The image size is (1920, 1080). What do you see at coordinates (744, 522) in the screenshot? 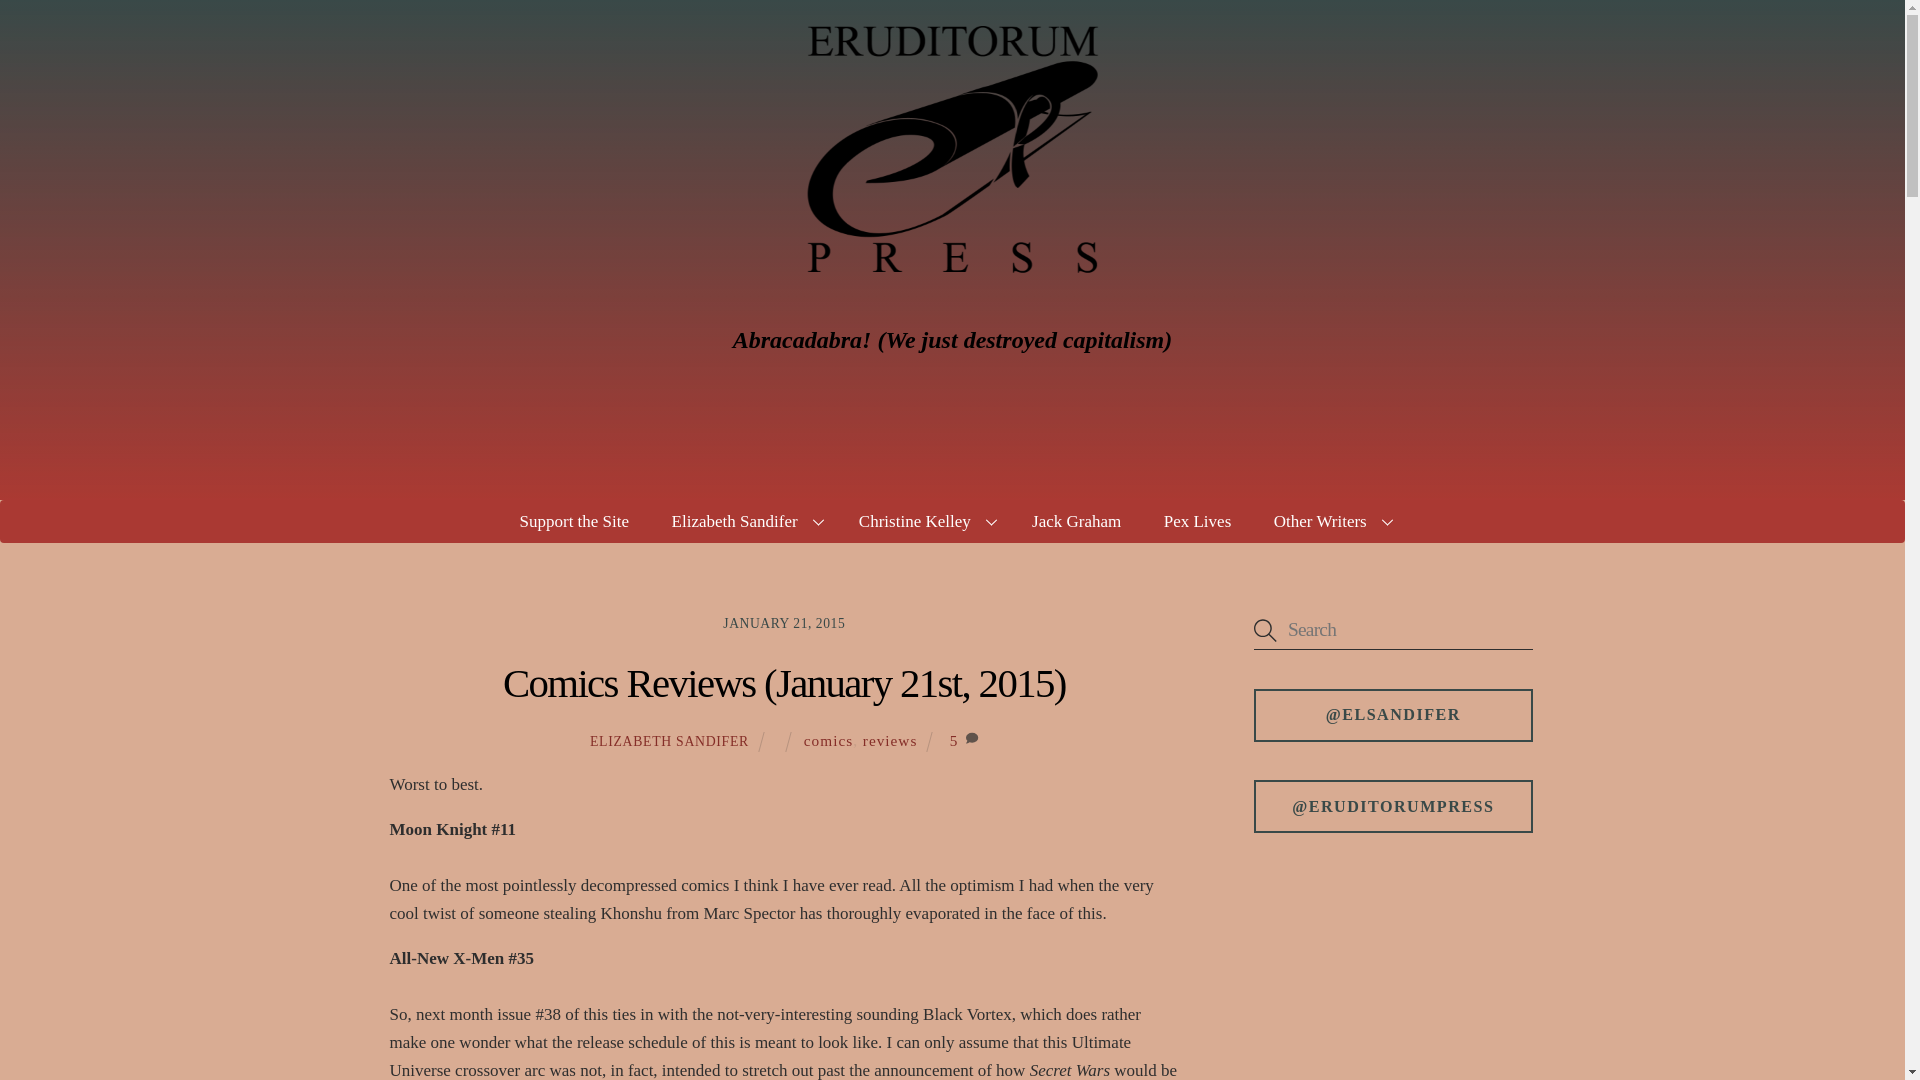
I see `Elizabeth Sandifer` at bounding box center [744, 522].